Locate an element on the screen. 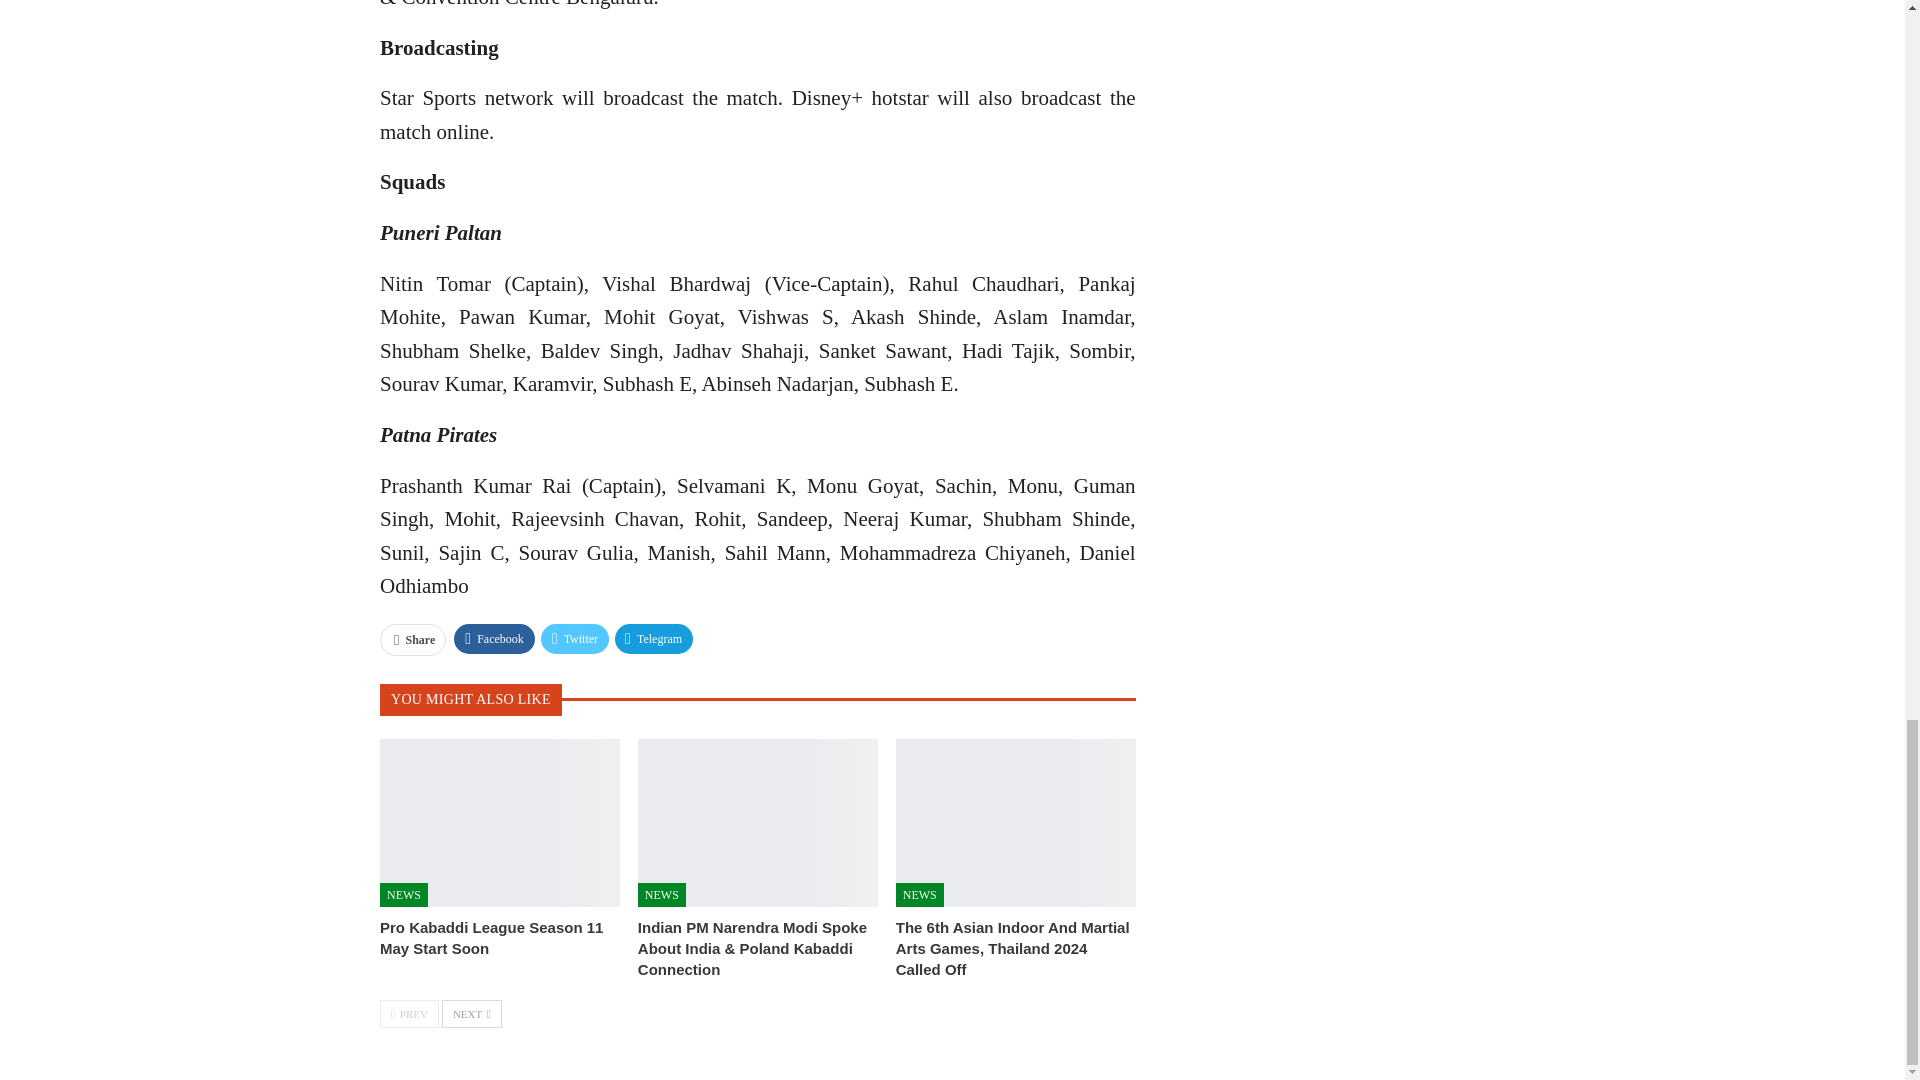 This screenshot has height=1080, width=1920. Next is located at coordinates (471, 1014).